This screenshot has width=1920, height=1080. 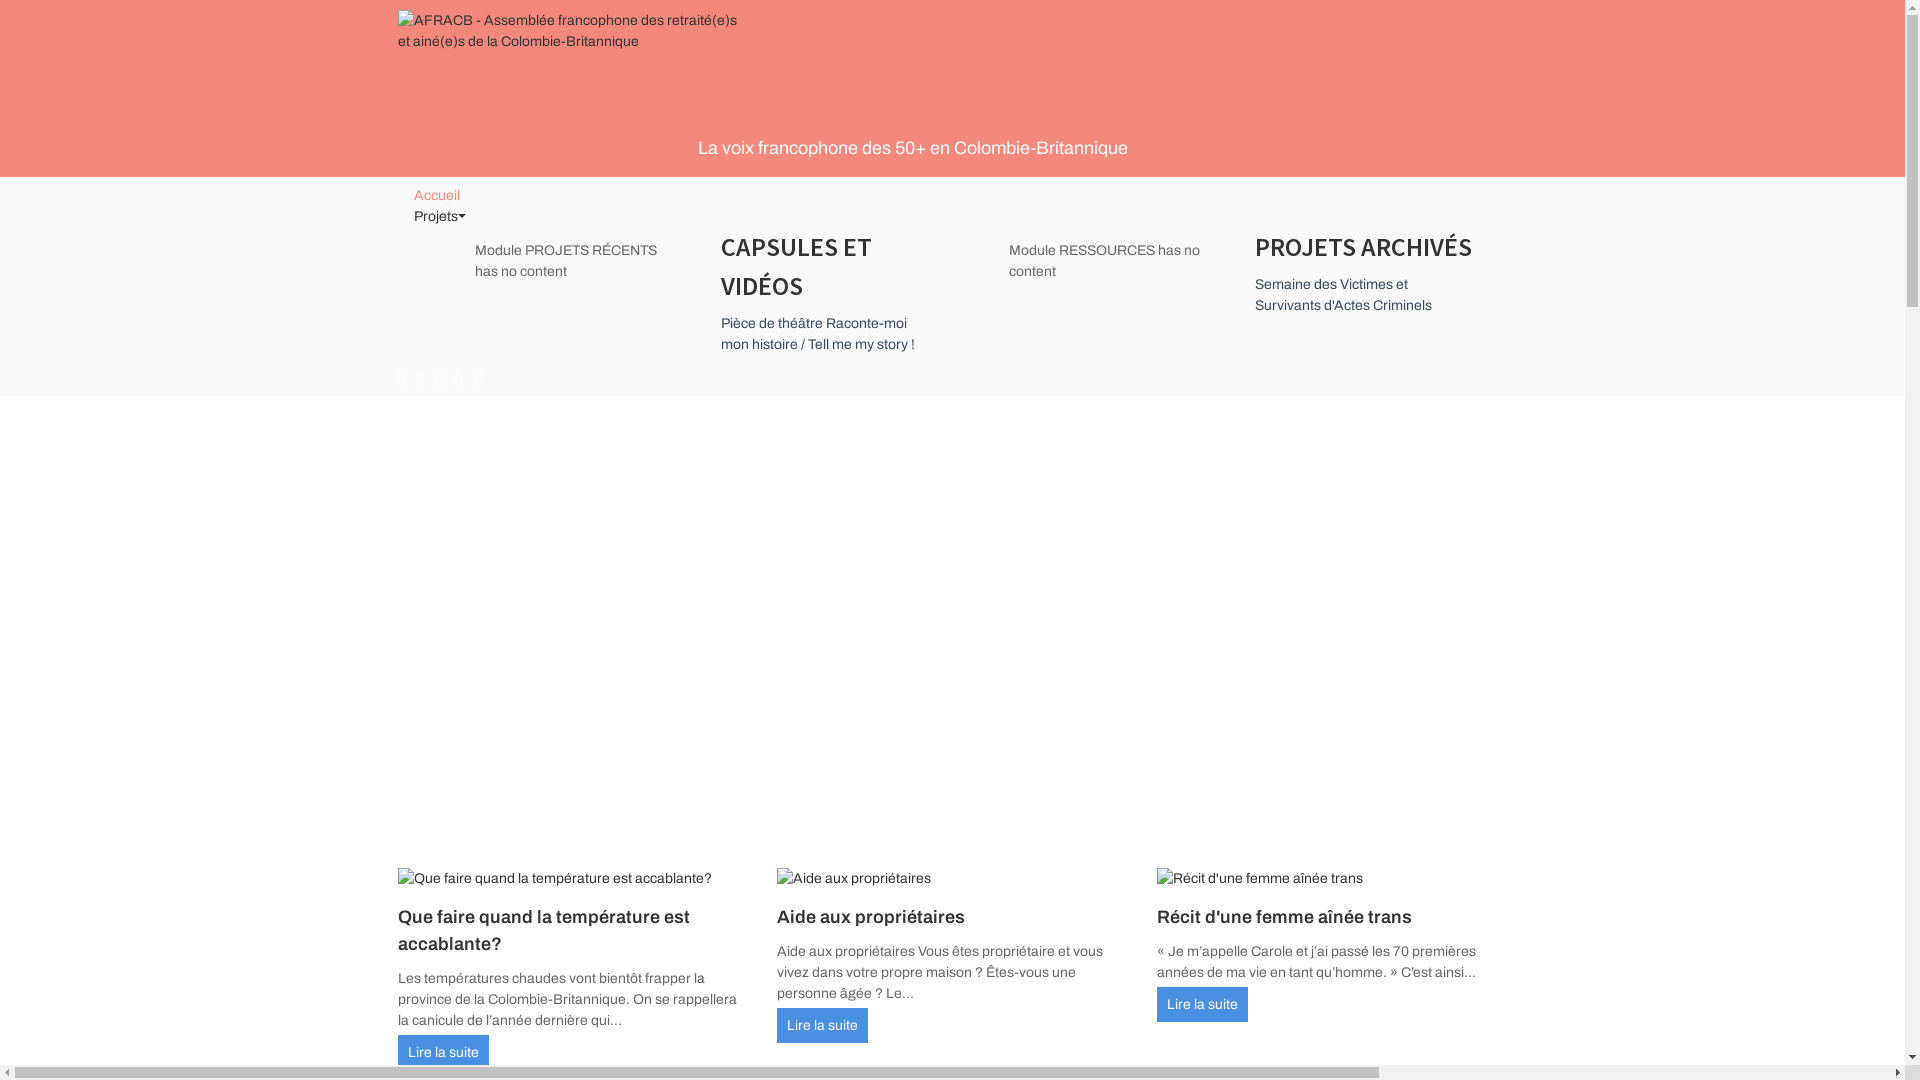 I want to click on Projets, so click(x=953, y=218).